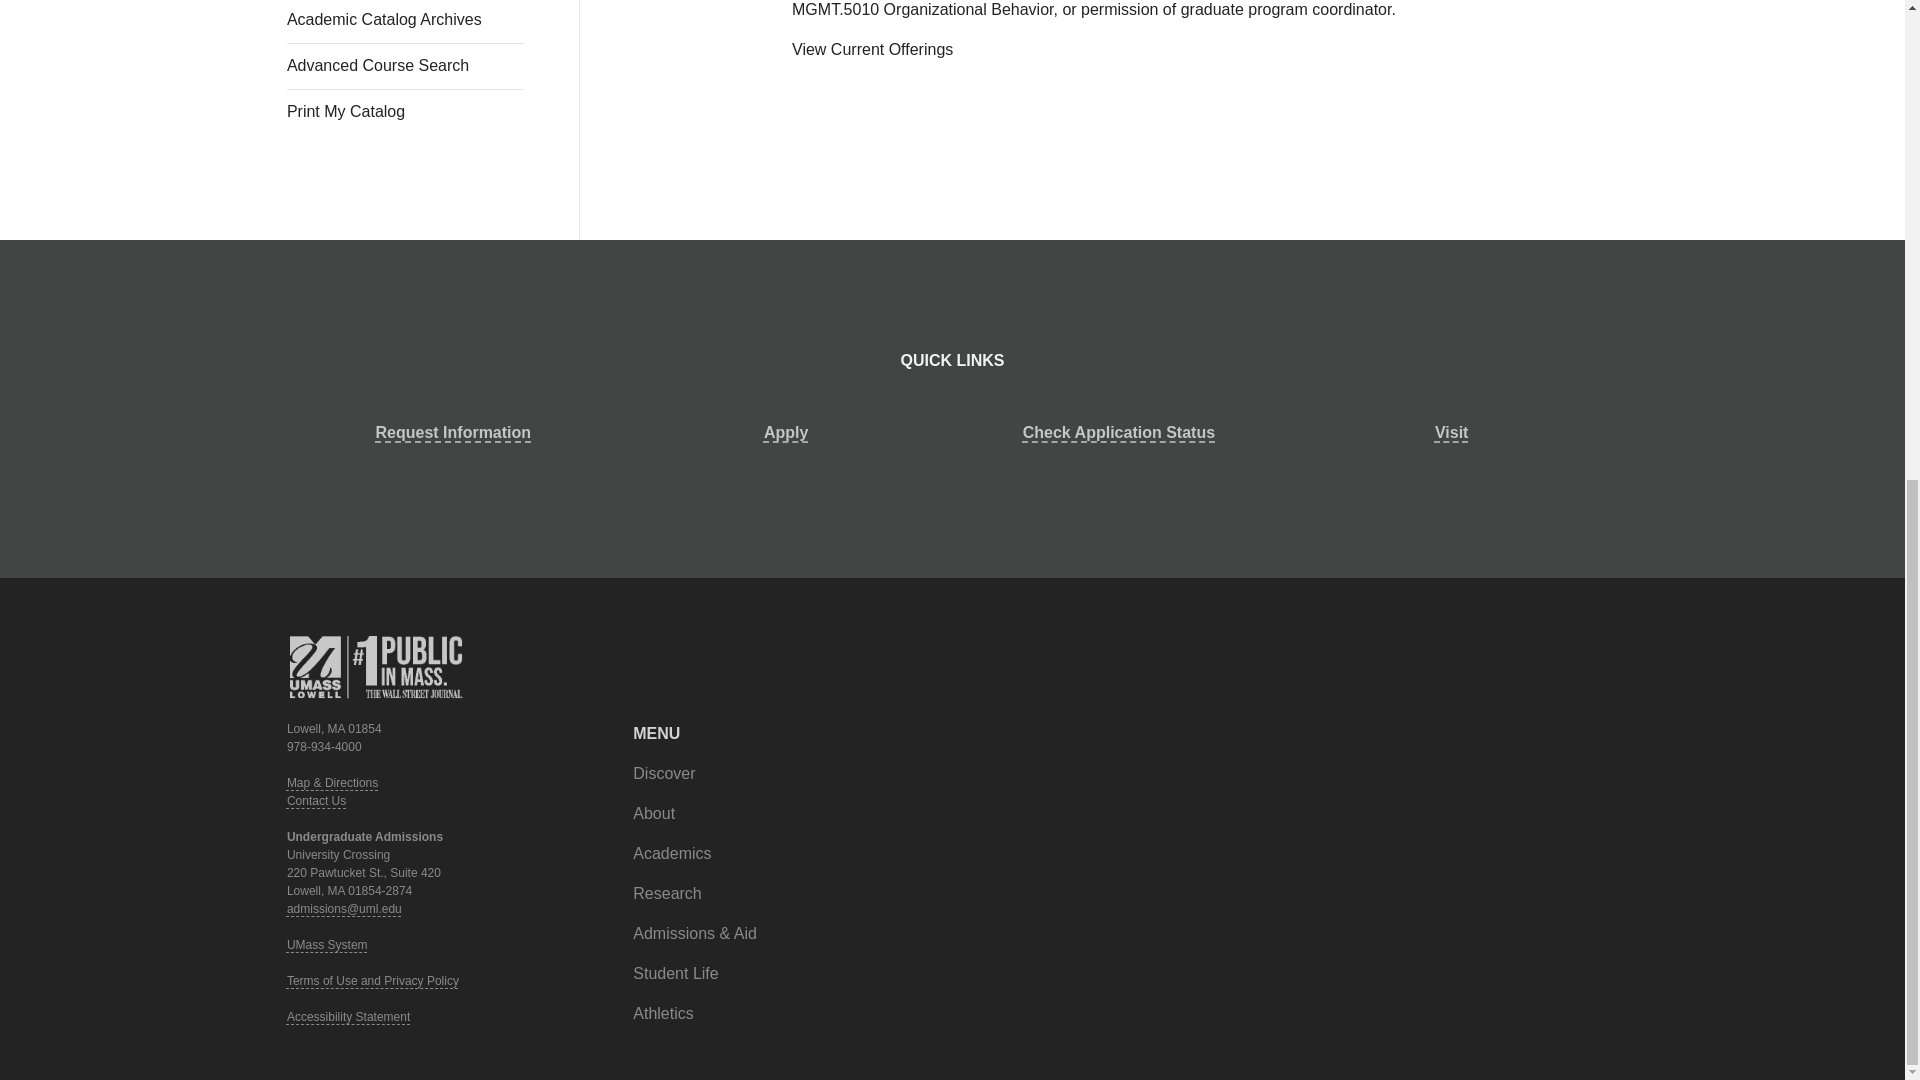  What do you see at coordinates (1597, 633) in the screenshot?
I see `Instagram` at bounding box center [1597, 633].